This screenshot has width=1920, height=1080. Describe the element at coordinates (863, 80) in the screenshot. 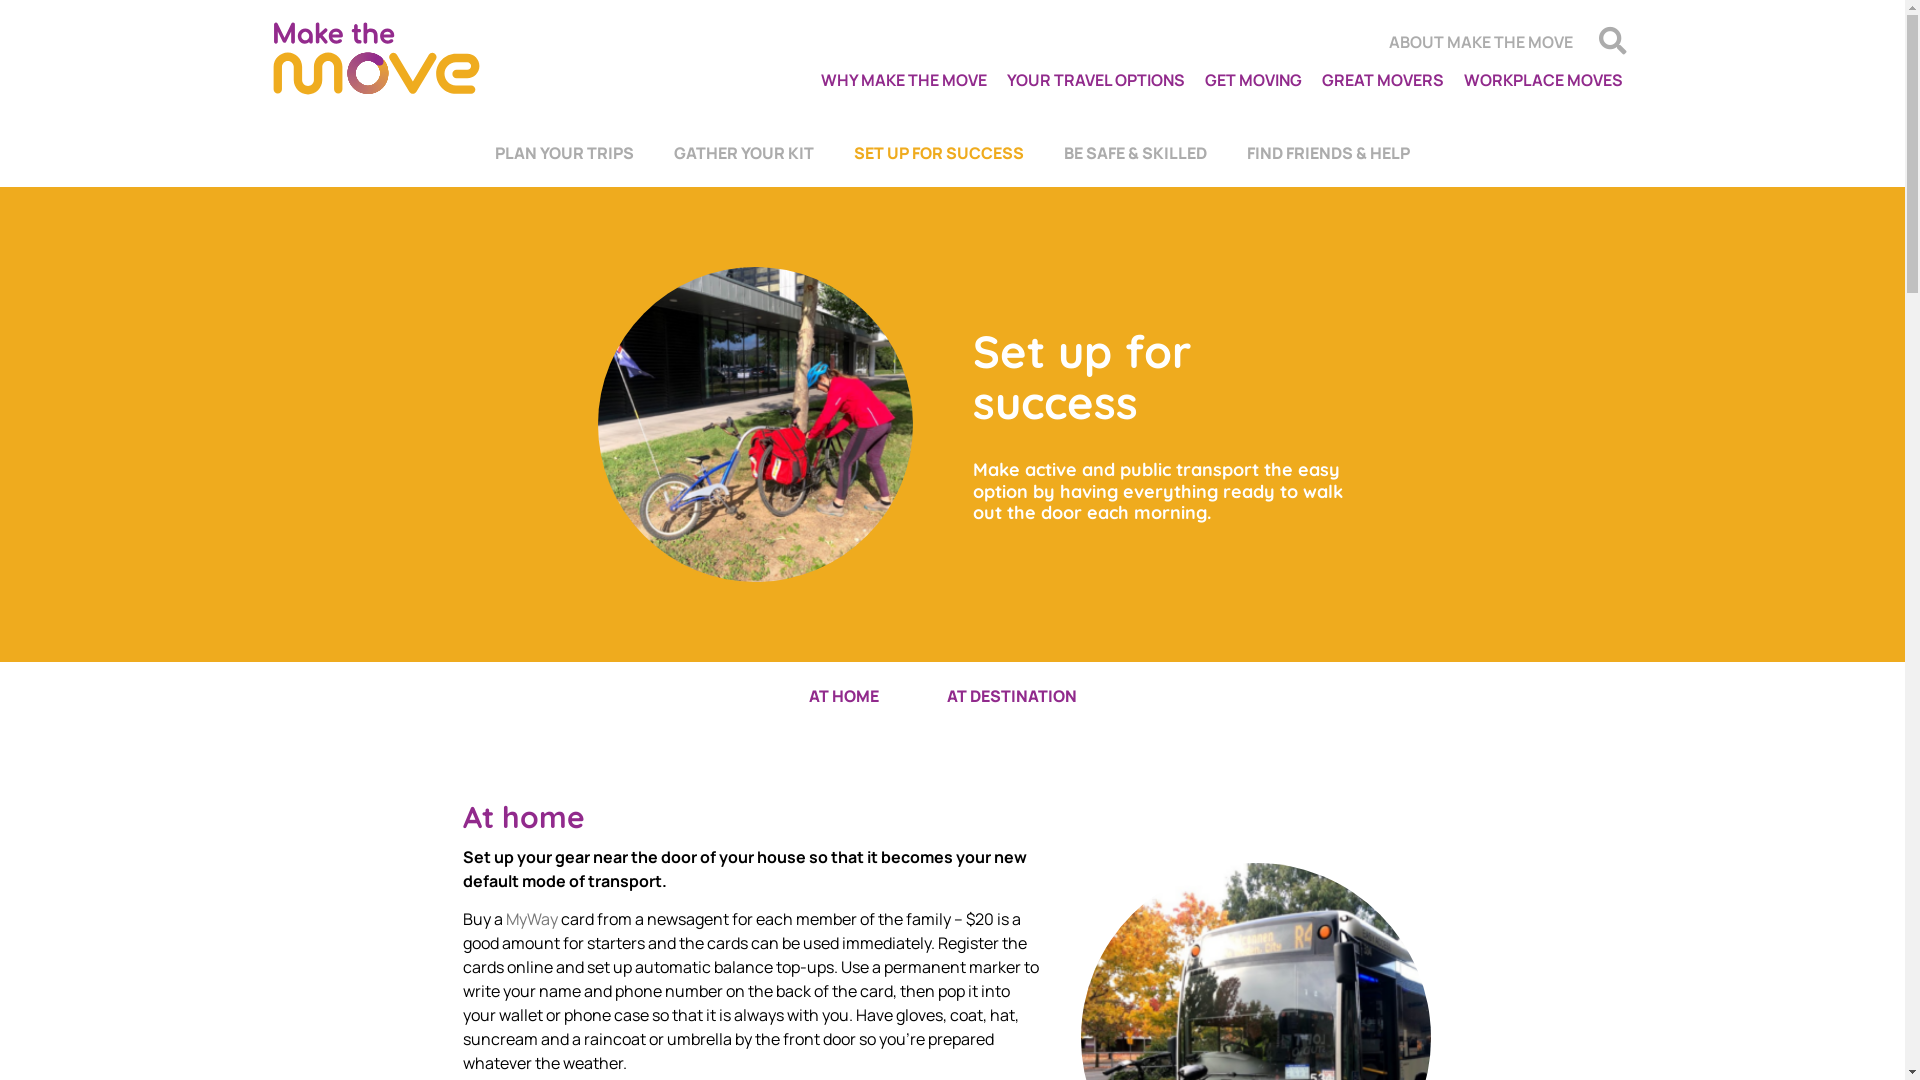

I see `WHY MAKE THE MOVE` at that location.